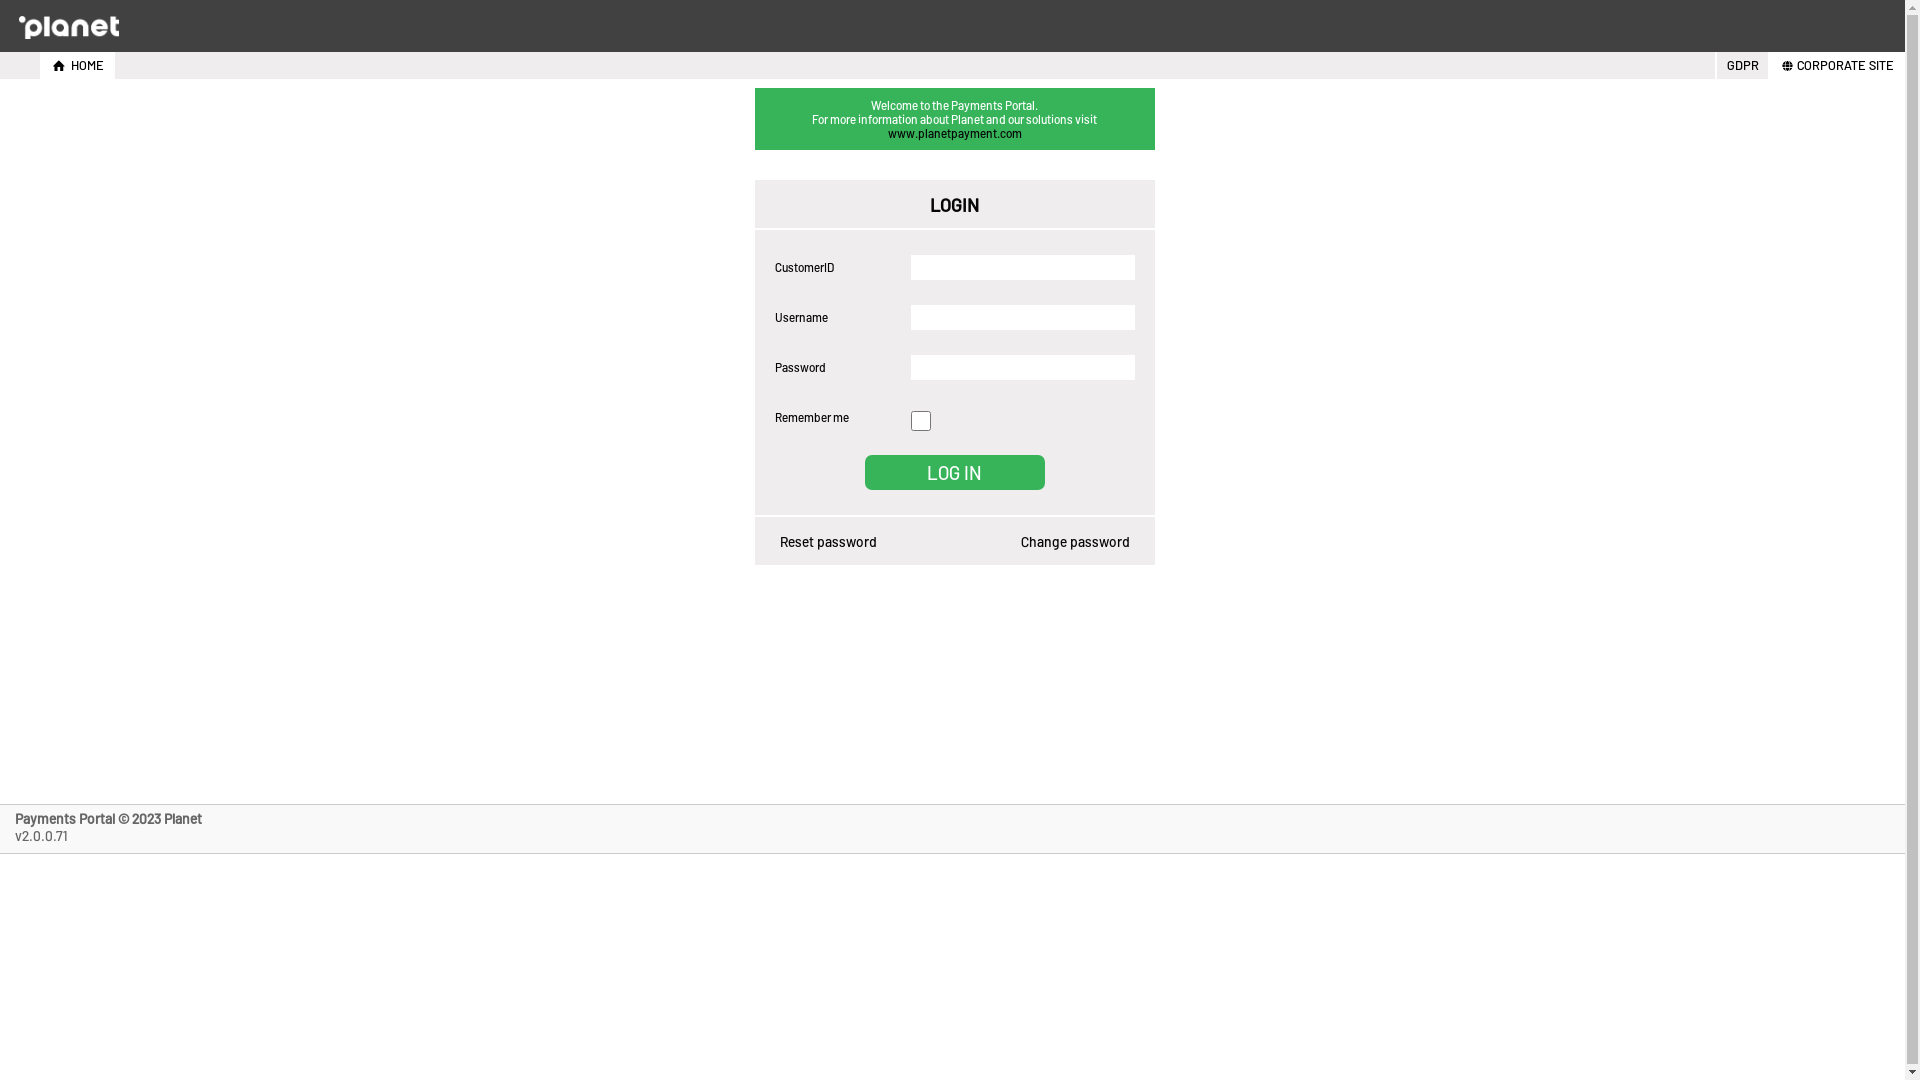 The height and width of the screenshot is (1080, 1920). What do you see at coordinates (828, 542) in the screenshot?
I see `Reset password` at bounding box center [828, 542].